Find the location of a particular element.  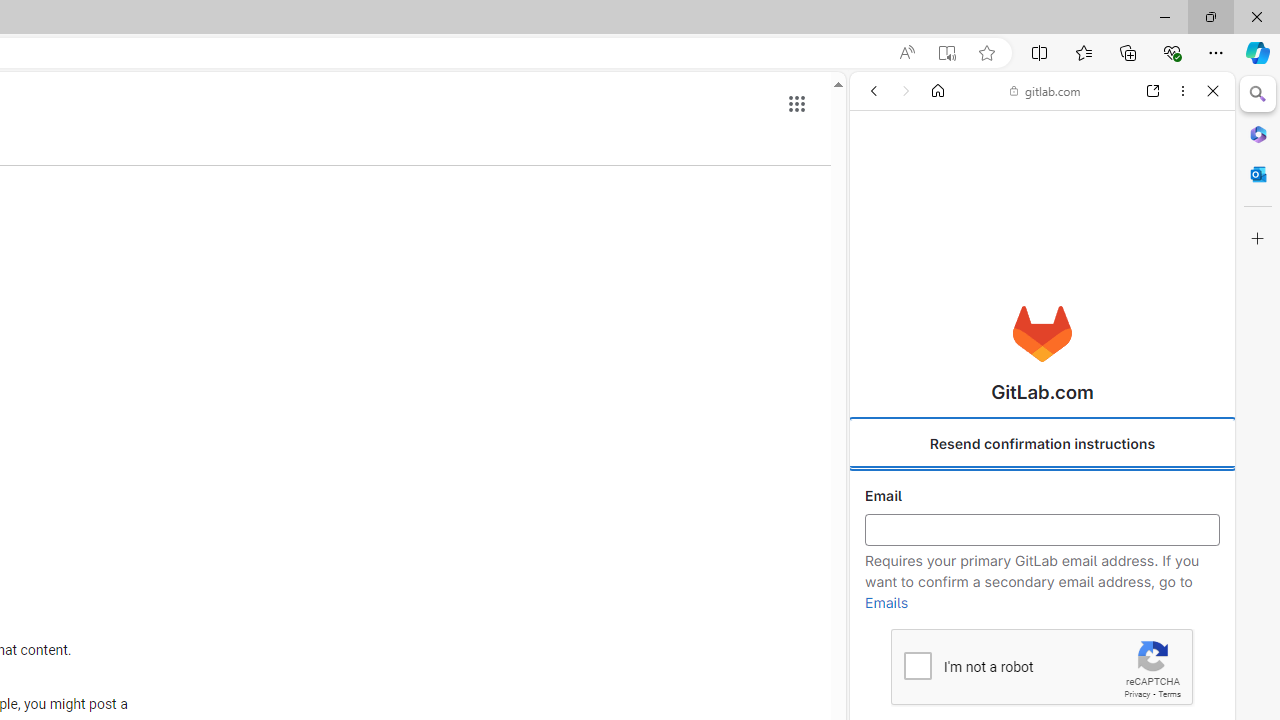

GitLab is located at coordinates (1034, 288).